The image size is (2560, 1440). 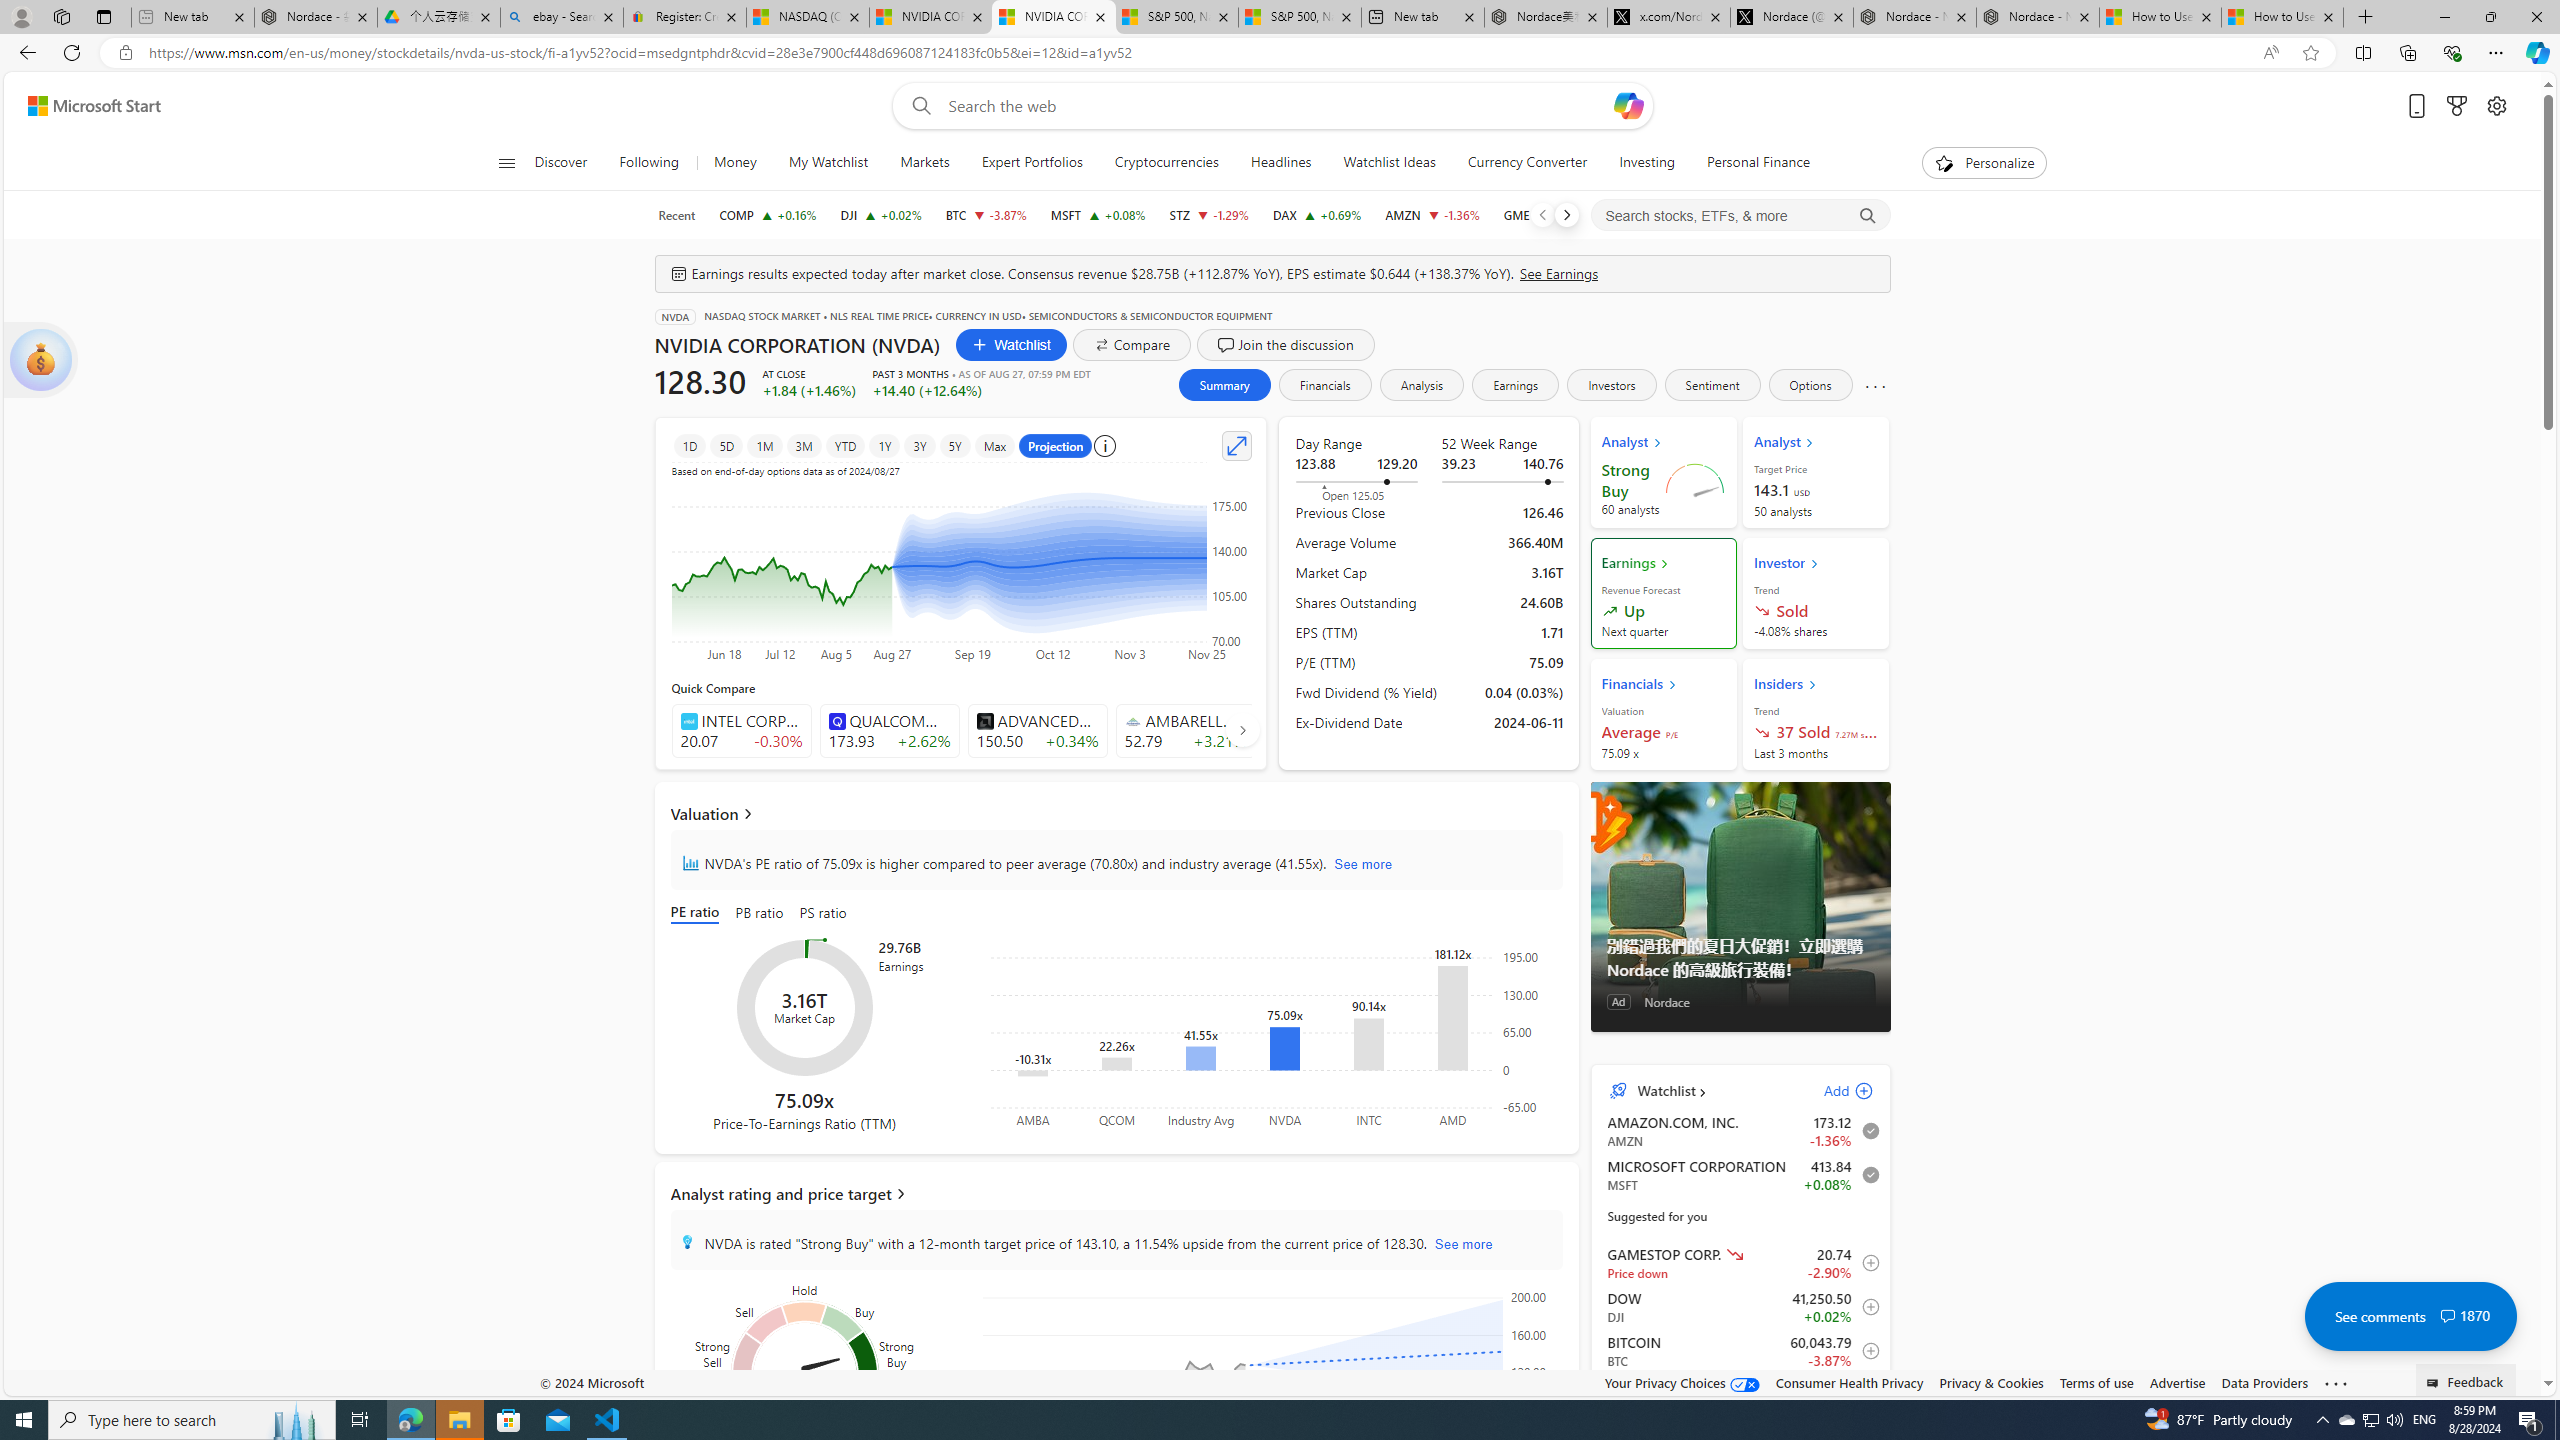 What do you see at coordinates (925, 163) in the screenshot?
I see `Markets` at bounding box center [925, 163].